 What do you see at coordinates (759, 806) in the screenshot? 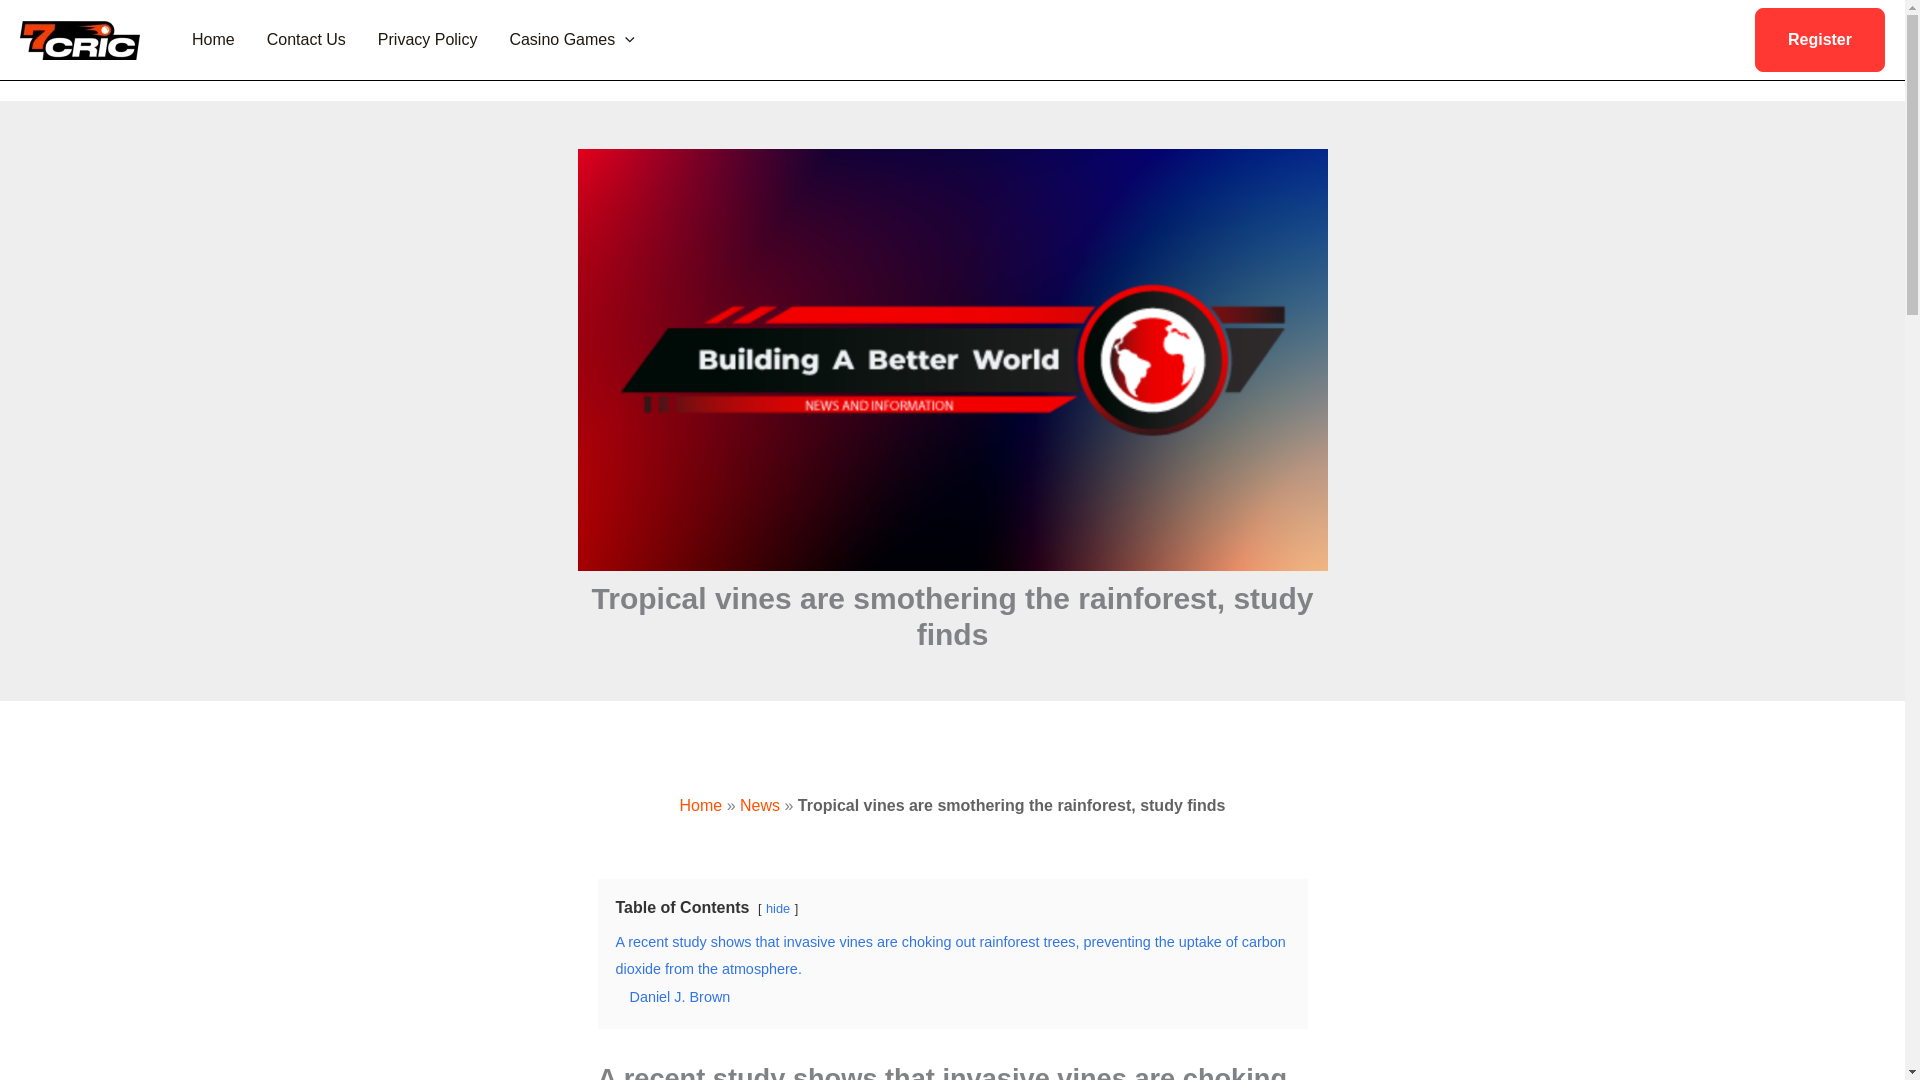
I see `News` at bounding box center [759, 806].